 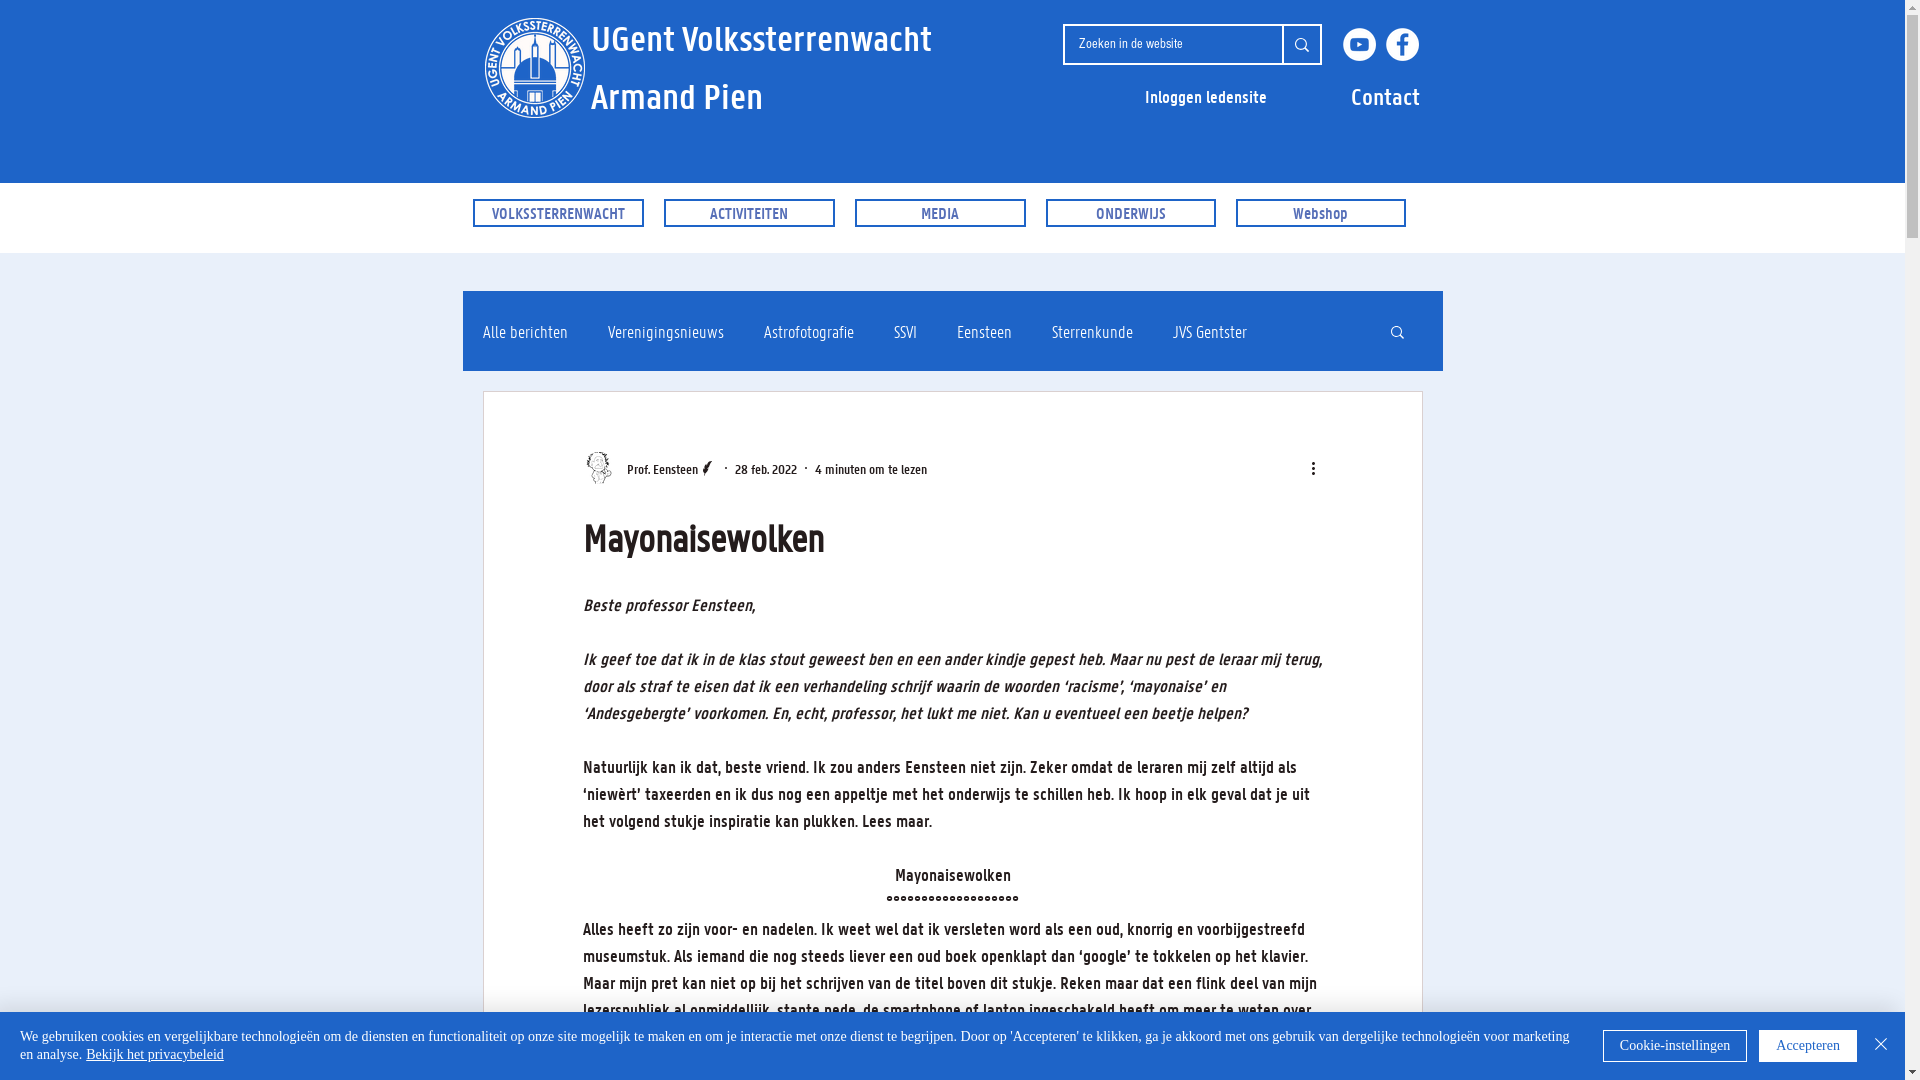 I want to click on Eensteen, so click(x=984, y=331).